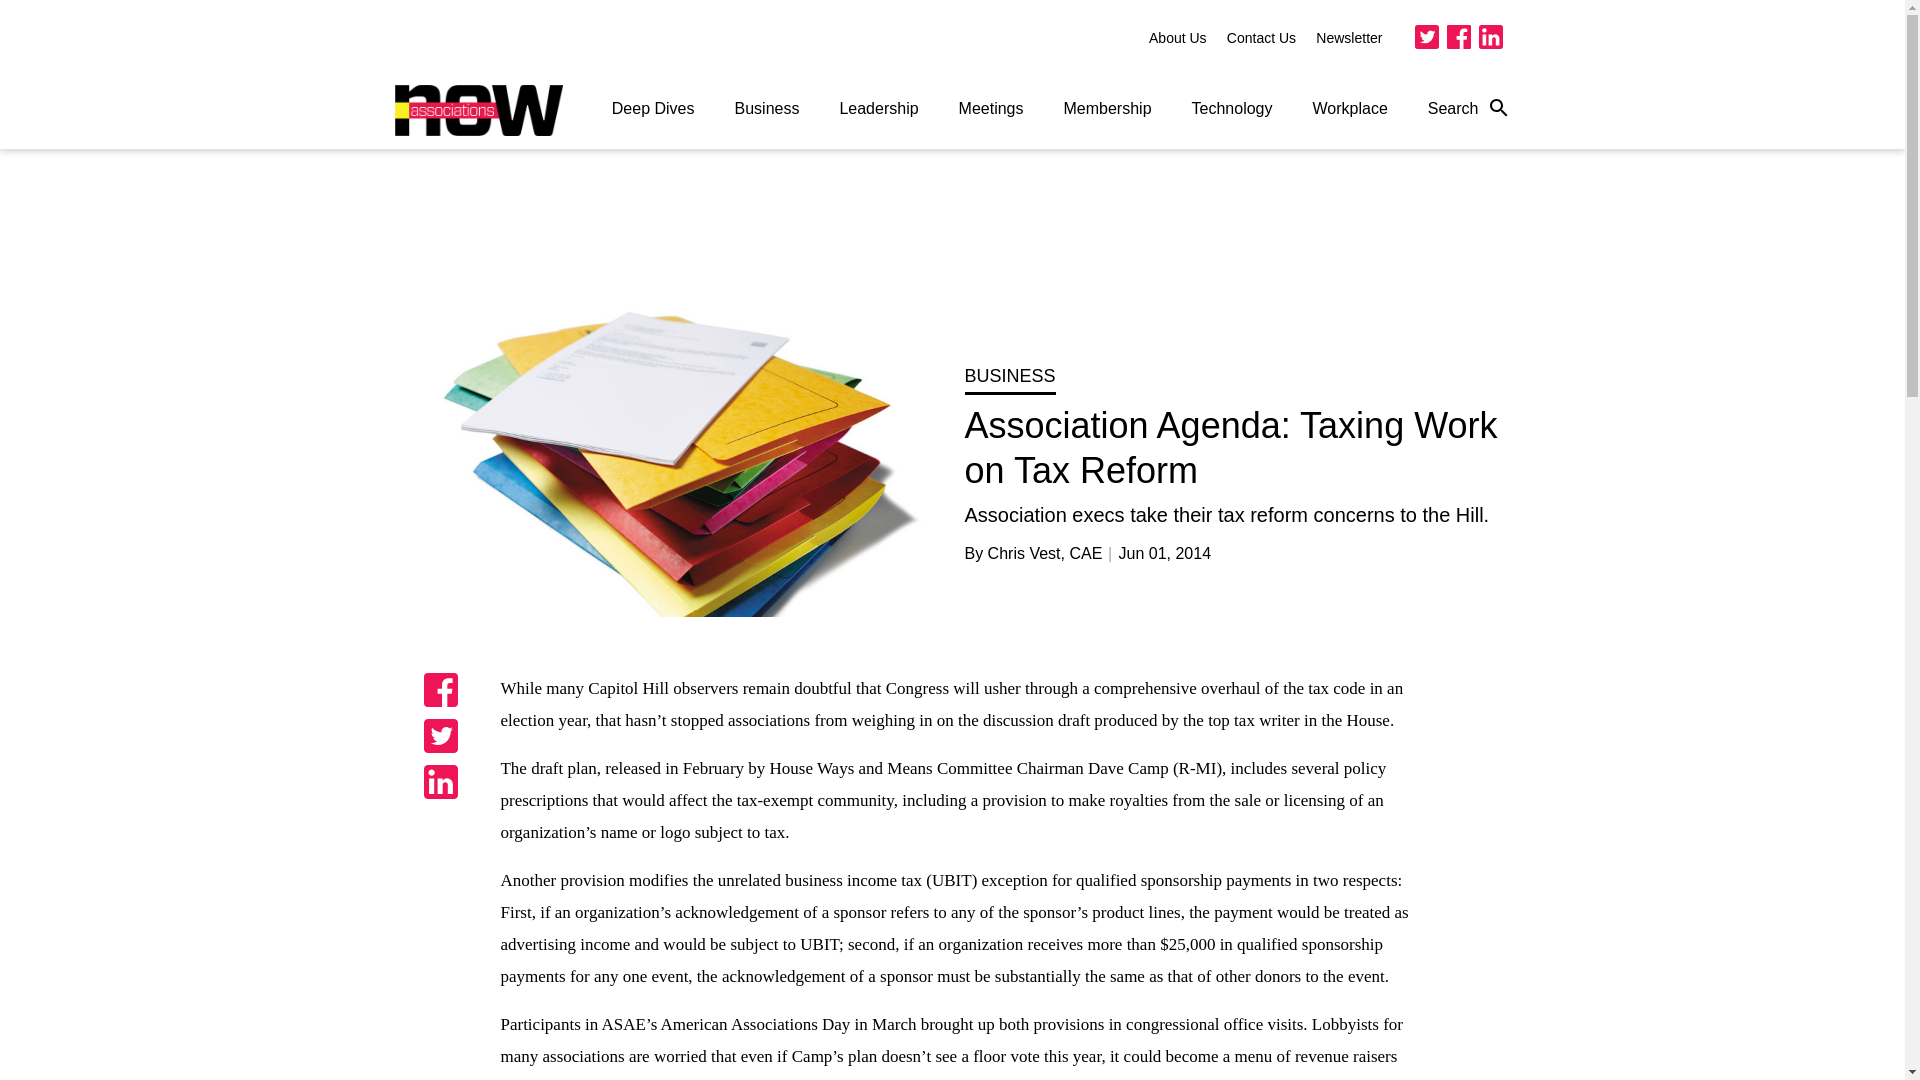 This screenshot has height=1080, width=1920. Describe the element at coordinates (1458, 36) in the screenshot. I see `Visit us onFacebook` at that location.